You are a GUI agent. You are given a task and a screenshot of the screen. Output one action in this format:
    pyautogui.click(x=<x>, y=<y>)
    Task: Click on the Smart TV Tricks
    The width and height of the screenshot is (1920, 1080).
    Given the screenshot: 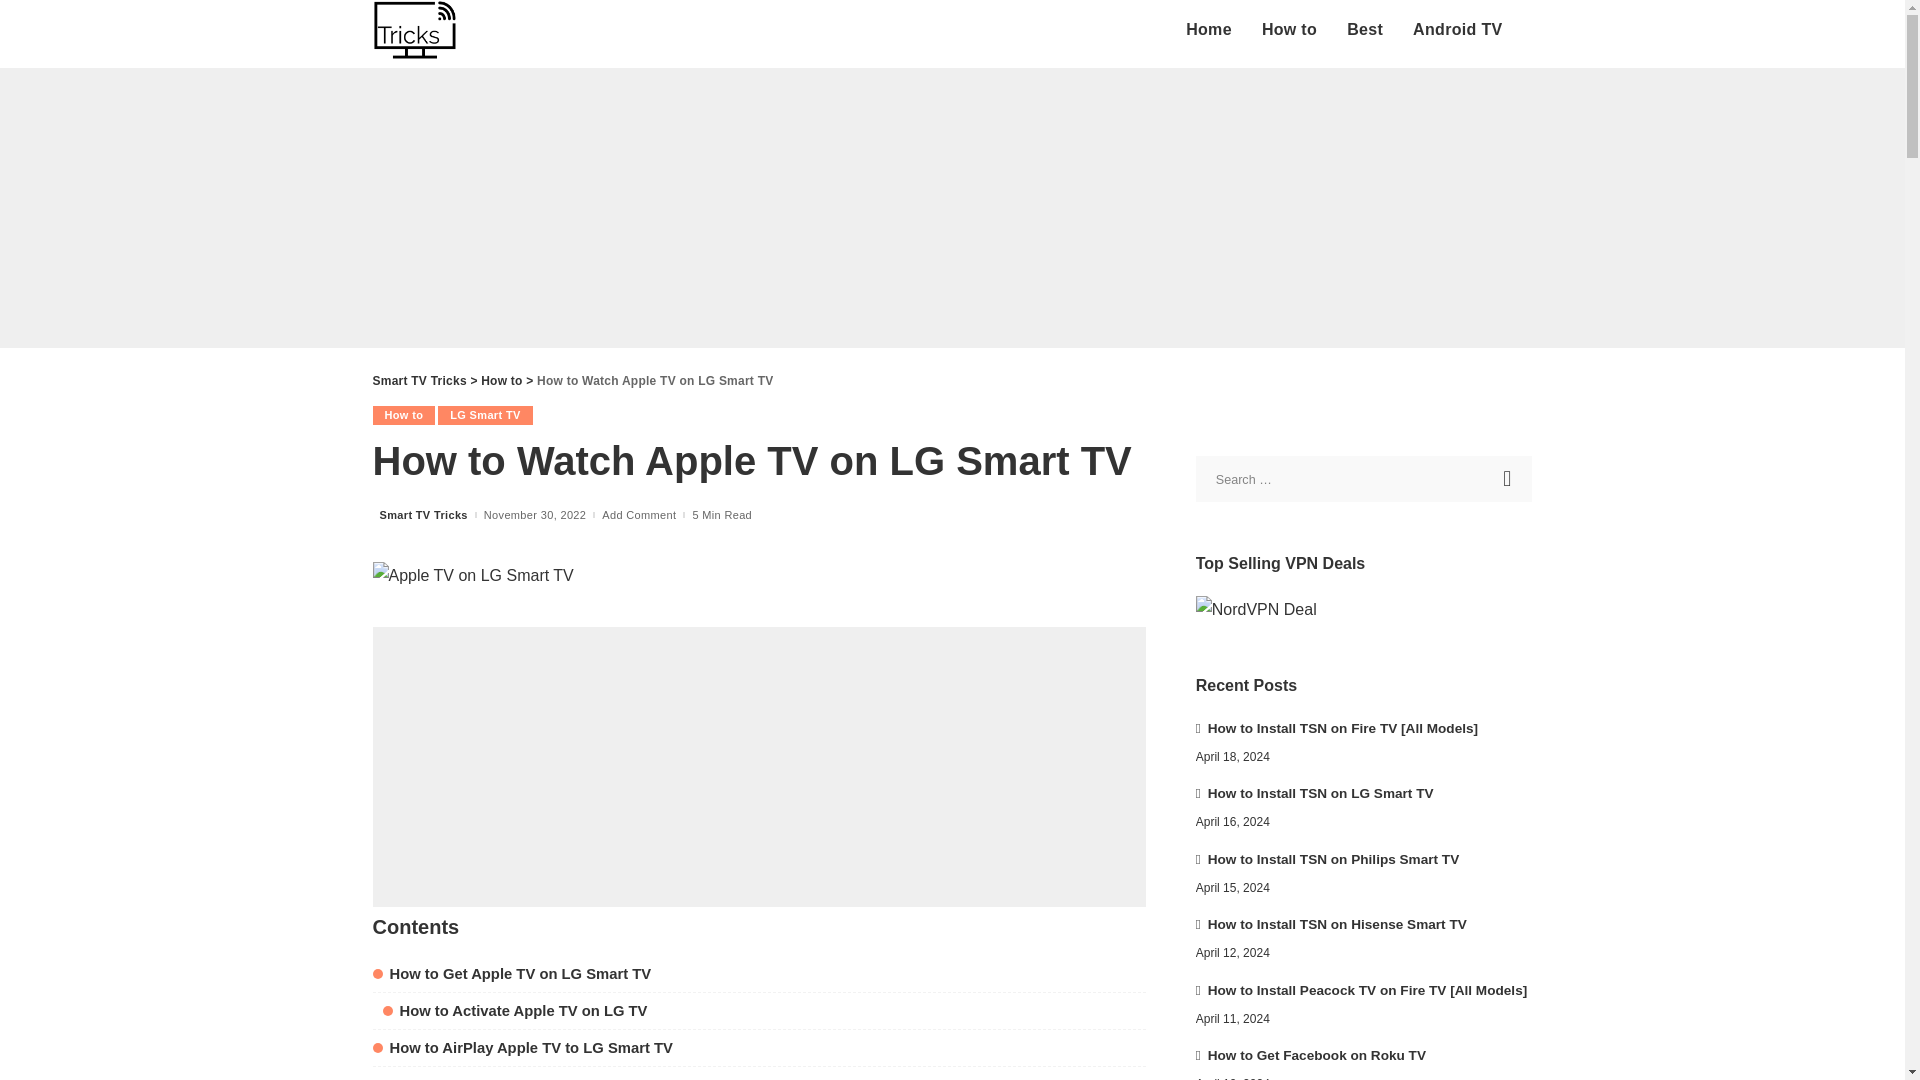 What is the action you would take?
    pyautogui.click(x=414, y=30)
    